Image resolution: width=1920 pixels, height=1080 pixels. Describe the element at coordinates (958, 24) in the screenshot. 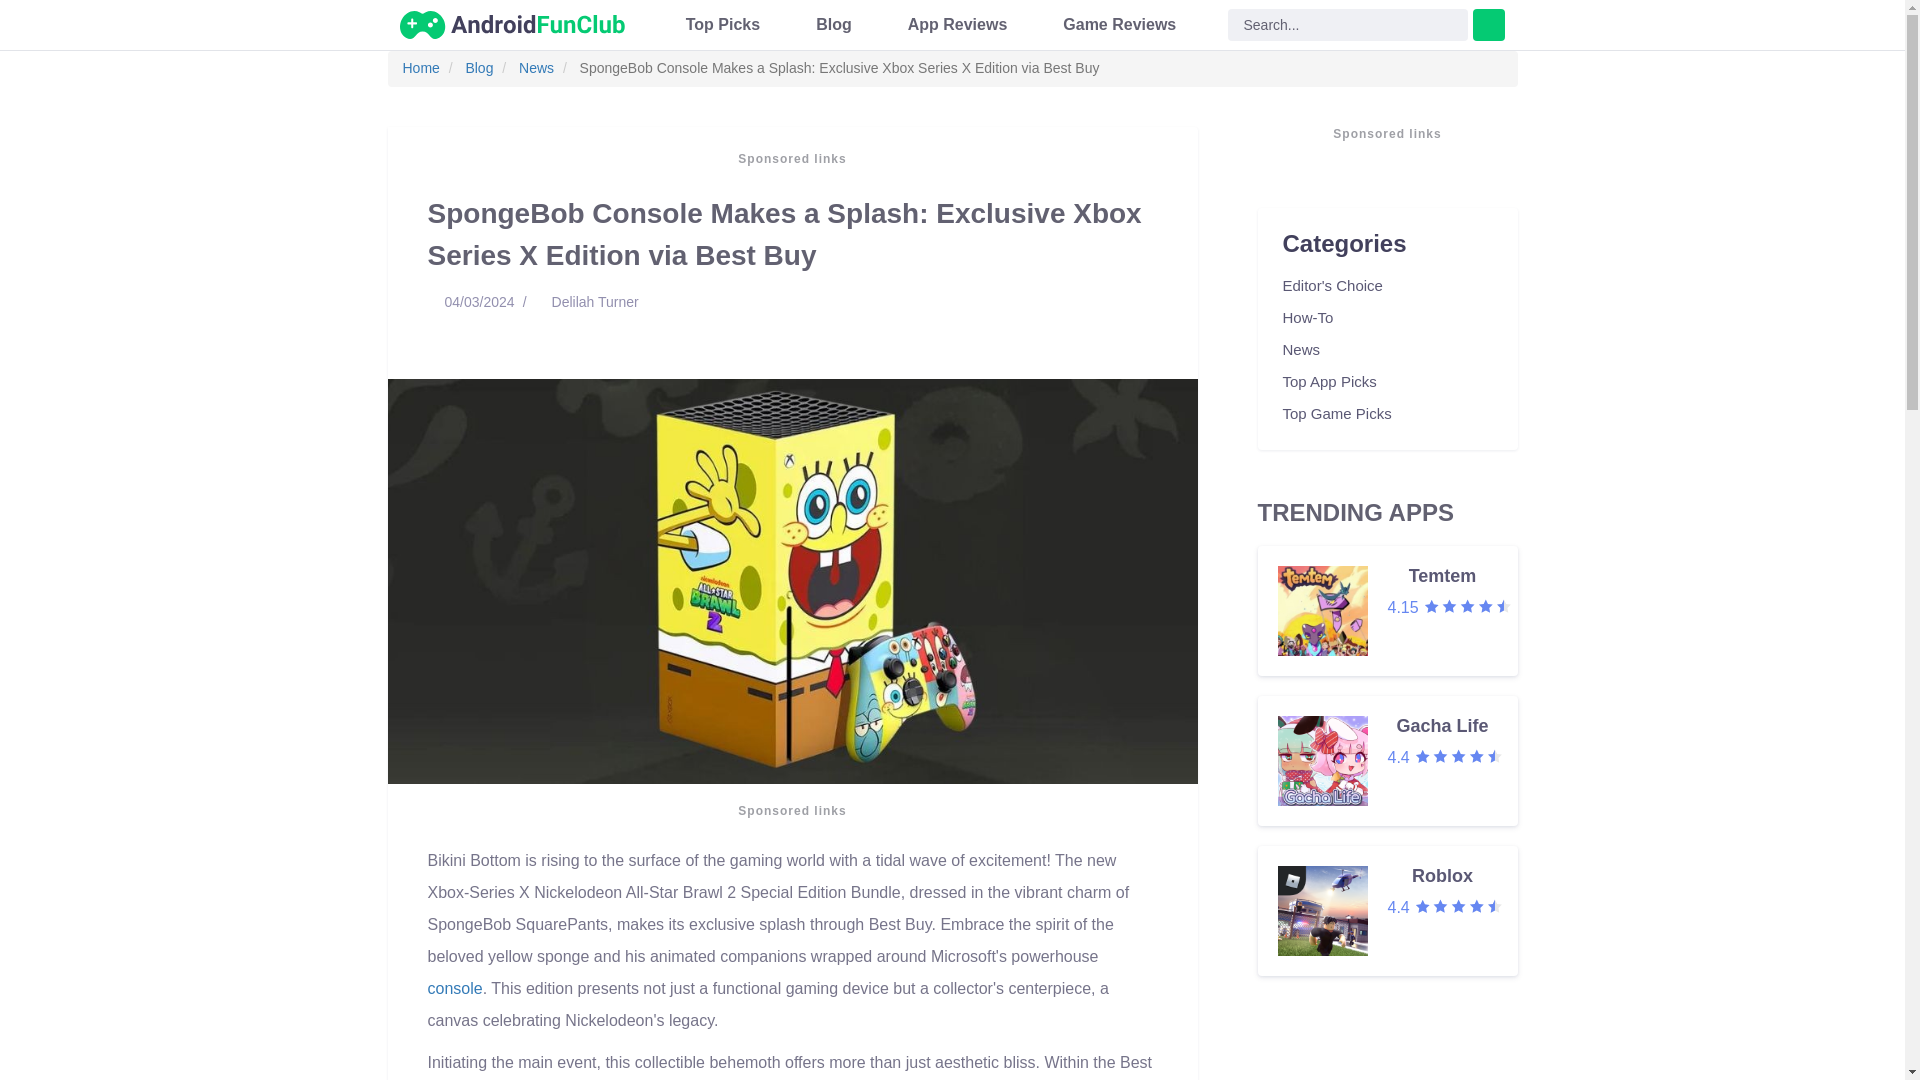

I see `Top Game Picks` at that location.